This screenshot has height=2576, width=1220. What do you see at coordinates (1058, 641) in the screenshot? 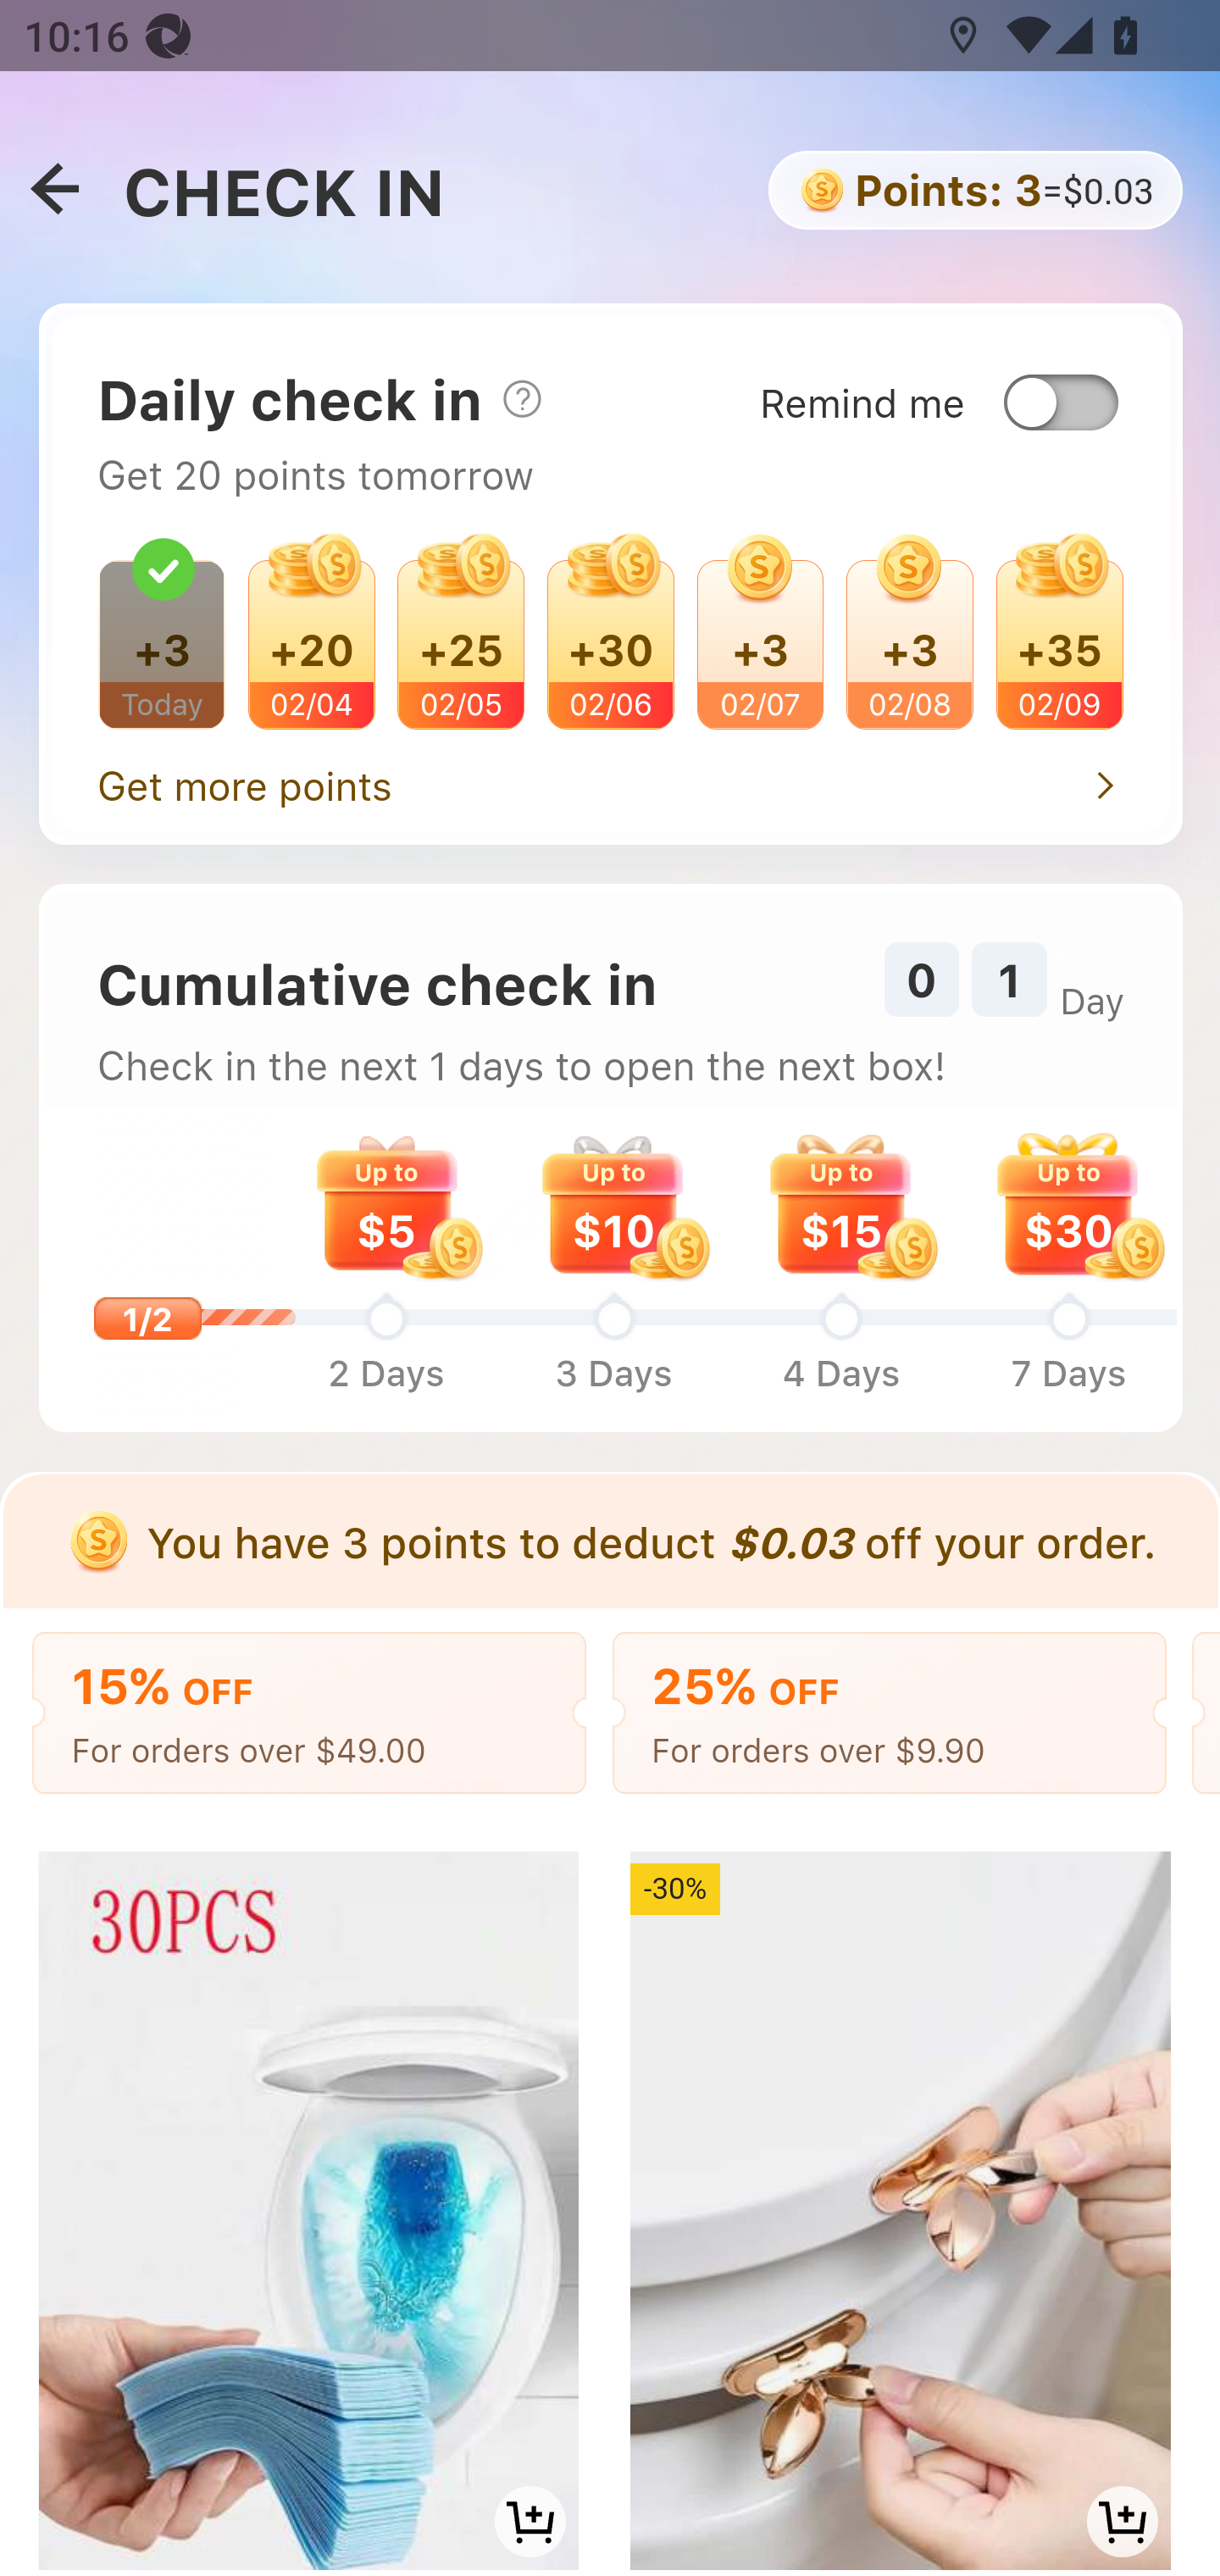
I see `+35 02/09` at bounding box center [1058, 641].